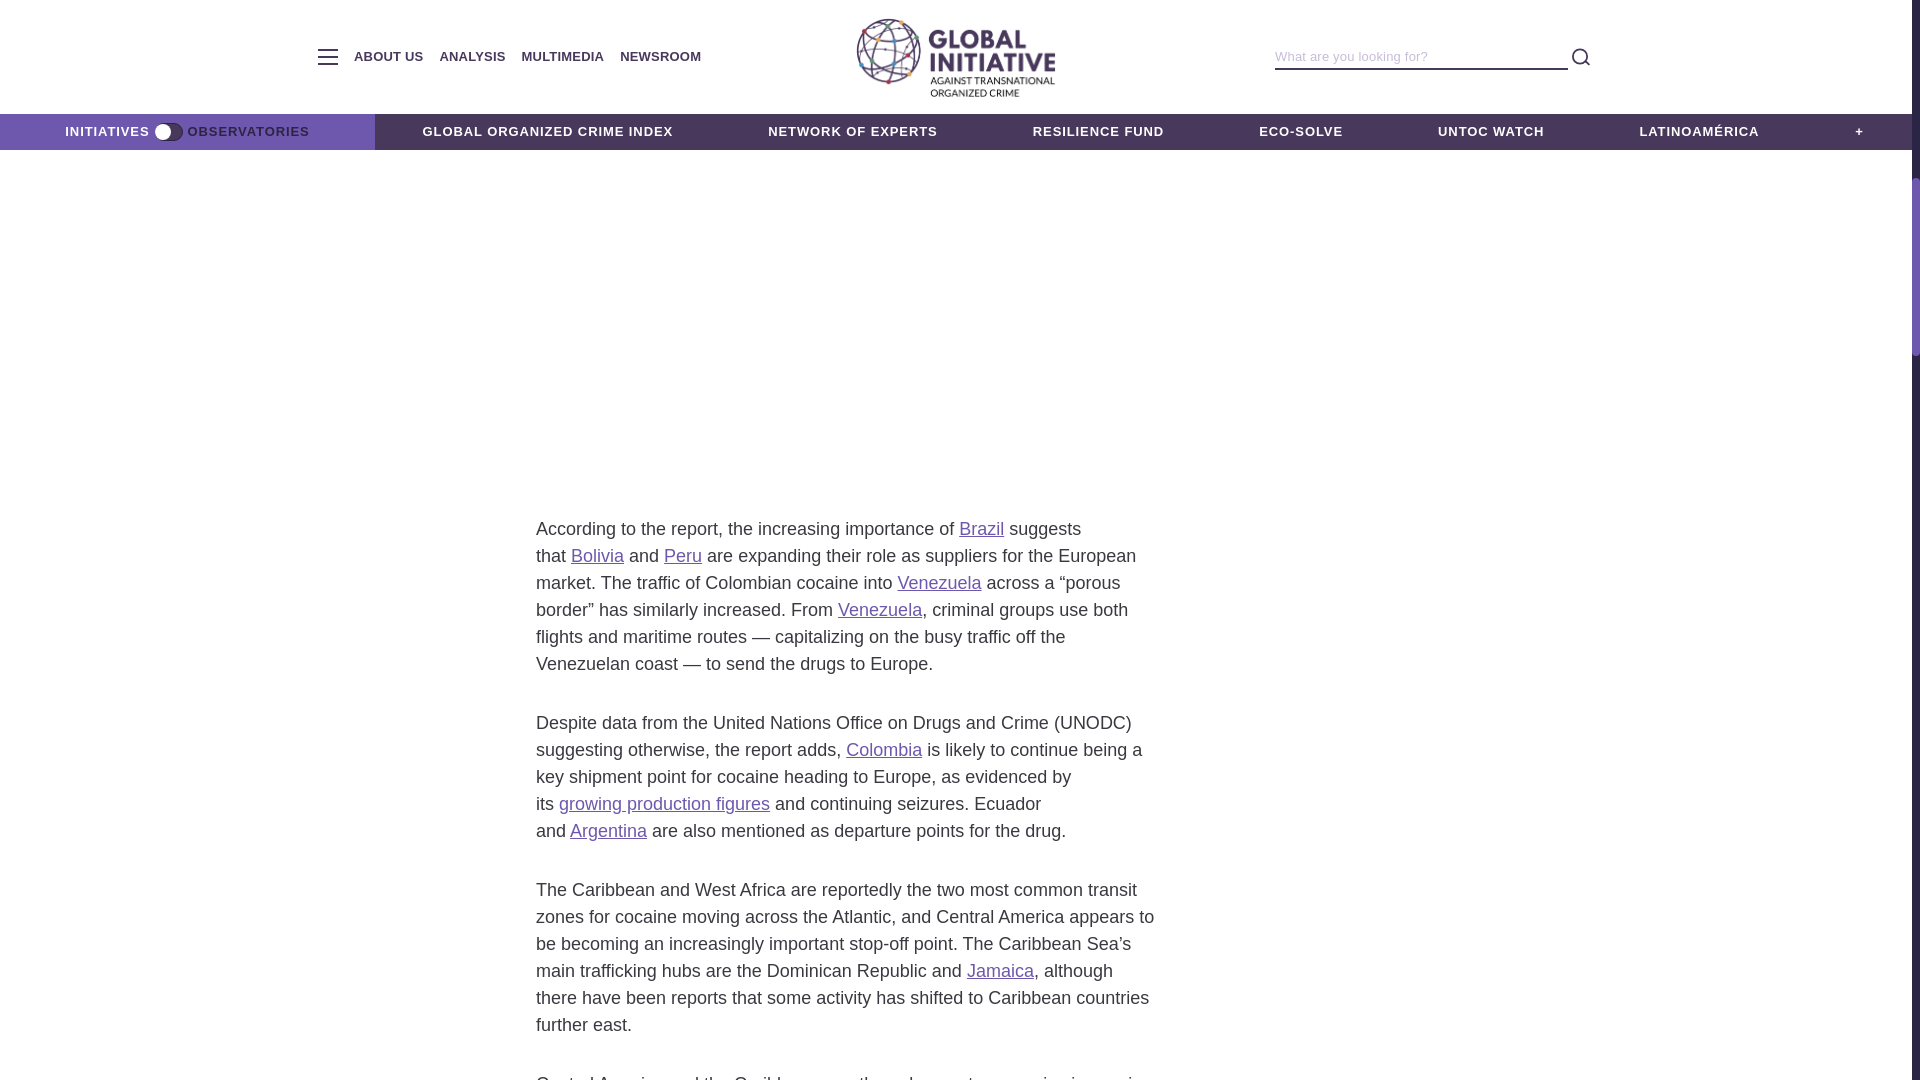 The height and width of the screenshot is (1080, 1920). I want to click on Link to Jamaica tag. , so click(1000, 970).